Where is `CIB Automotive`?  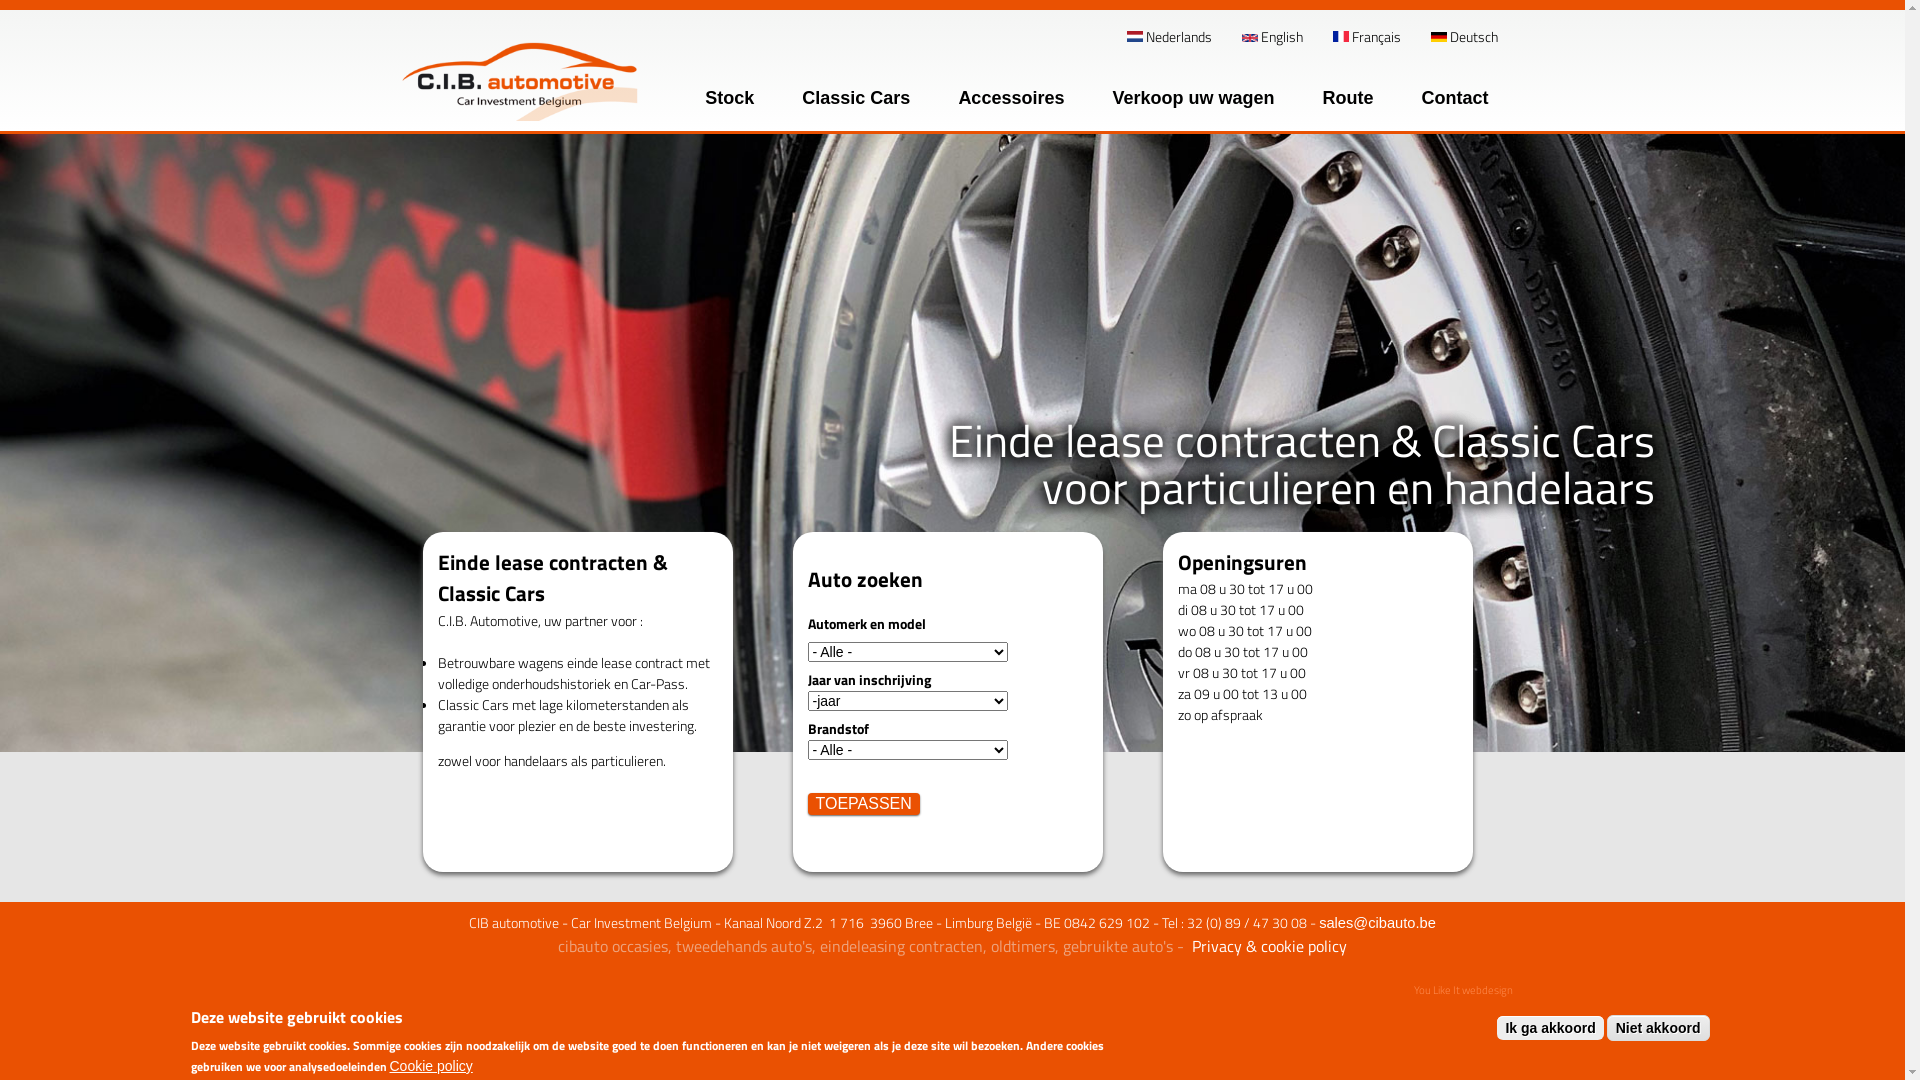 CIB Automotive is located at coordinates (404, 404).